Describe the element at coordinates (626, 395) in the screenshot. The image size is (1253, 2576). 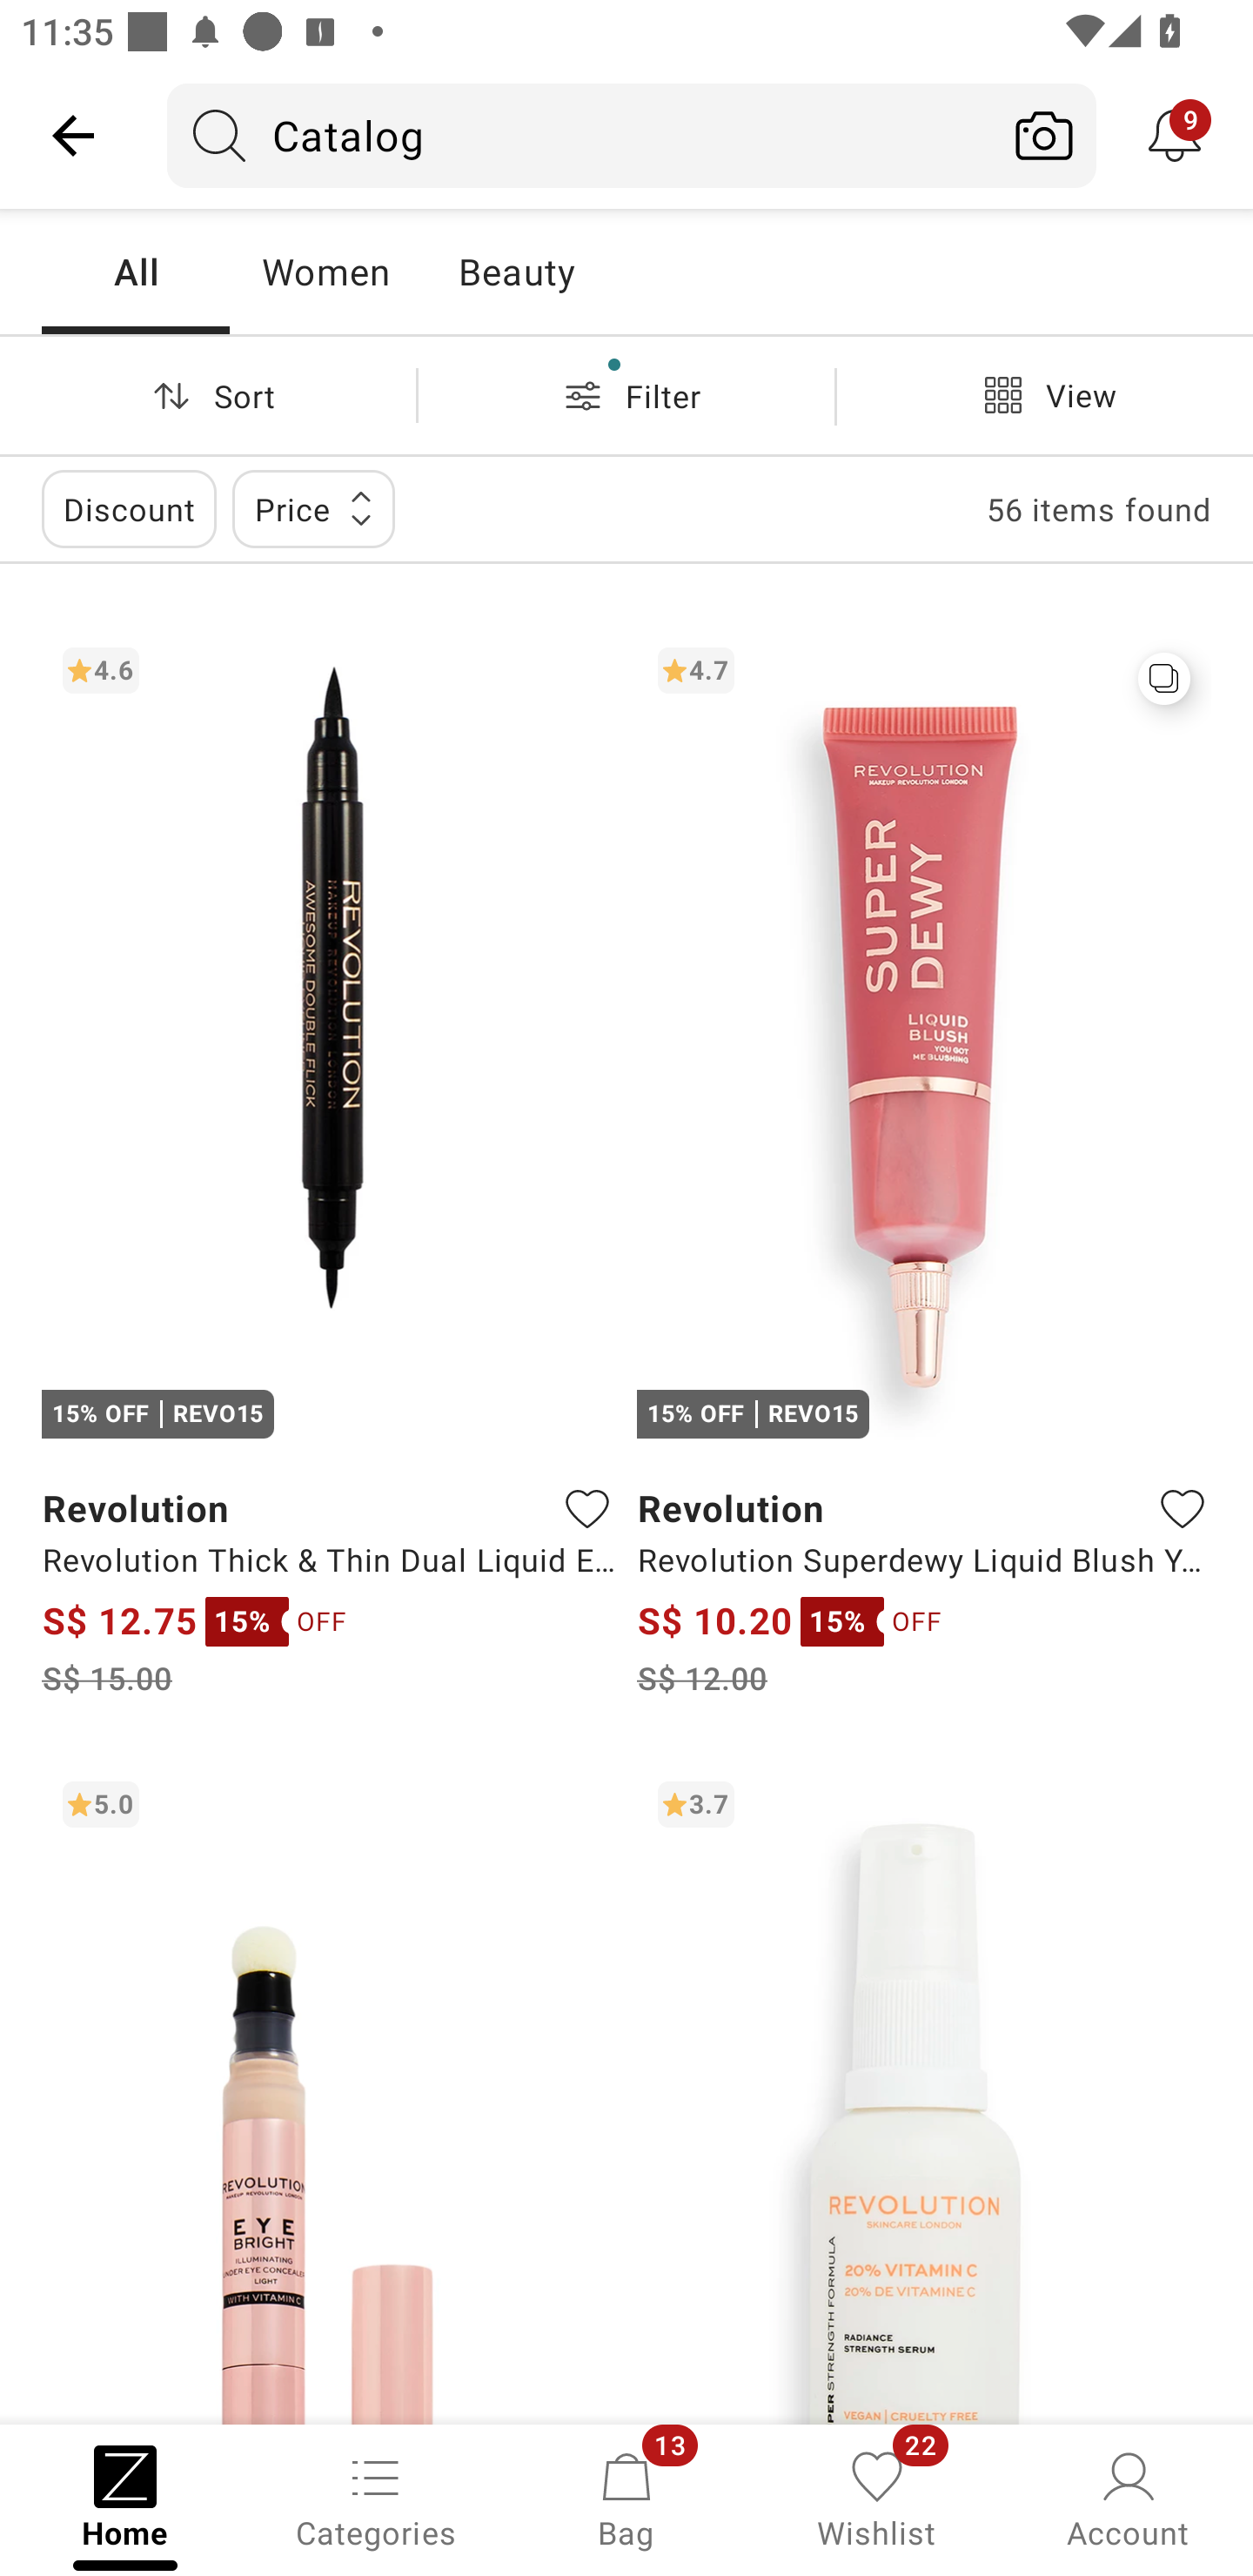
I see `Filter` at that location.